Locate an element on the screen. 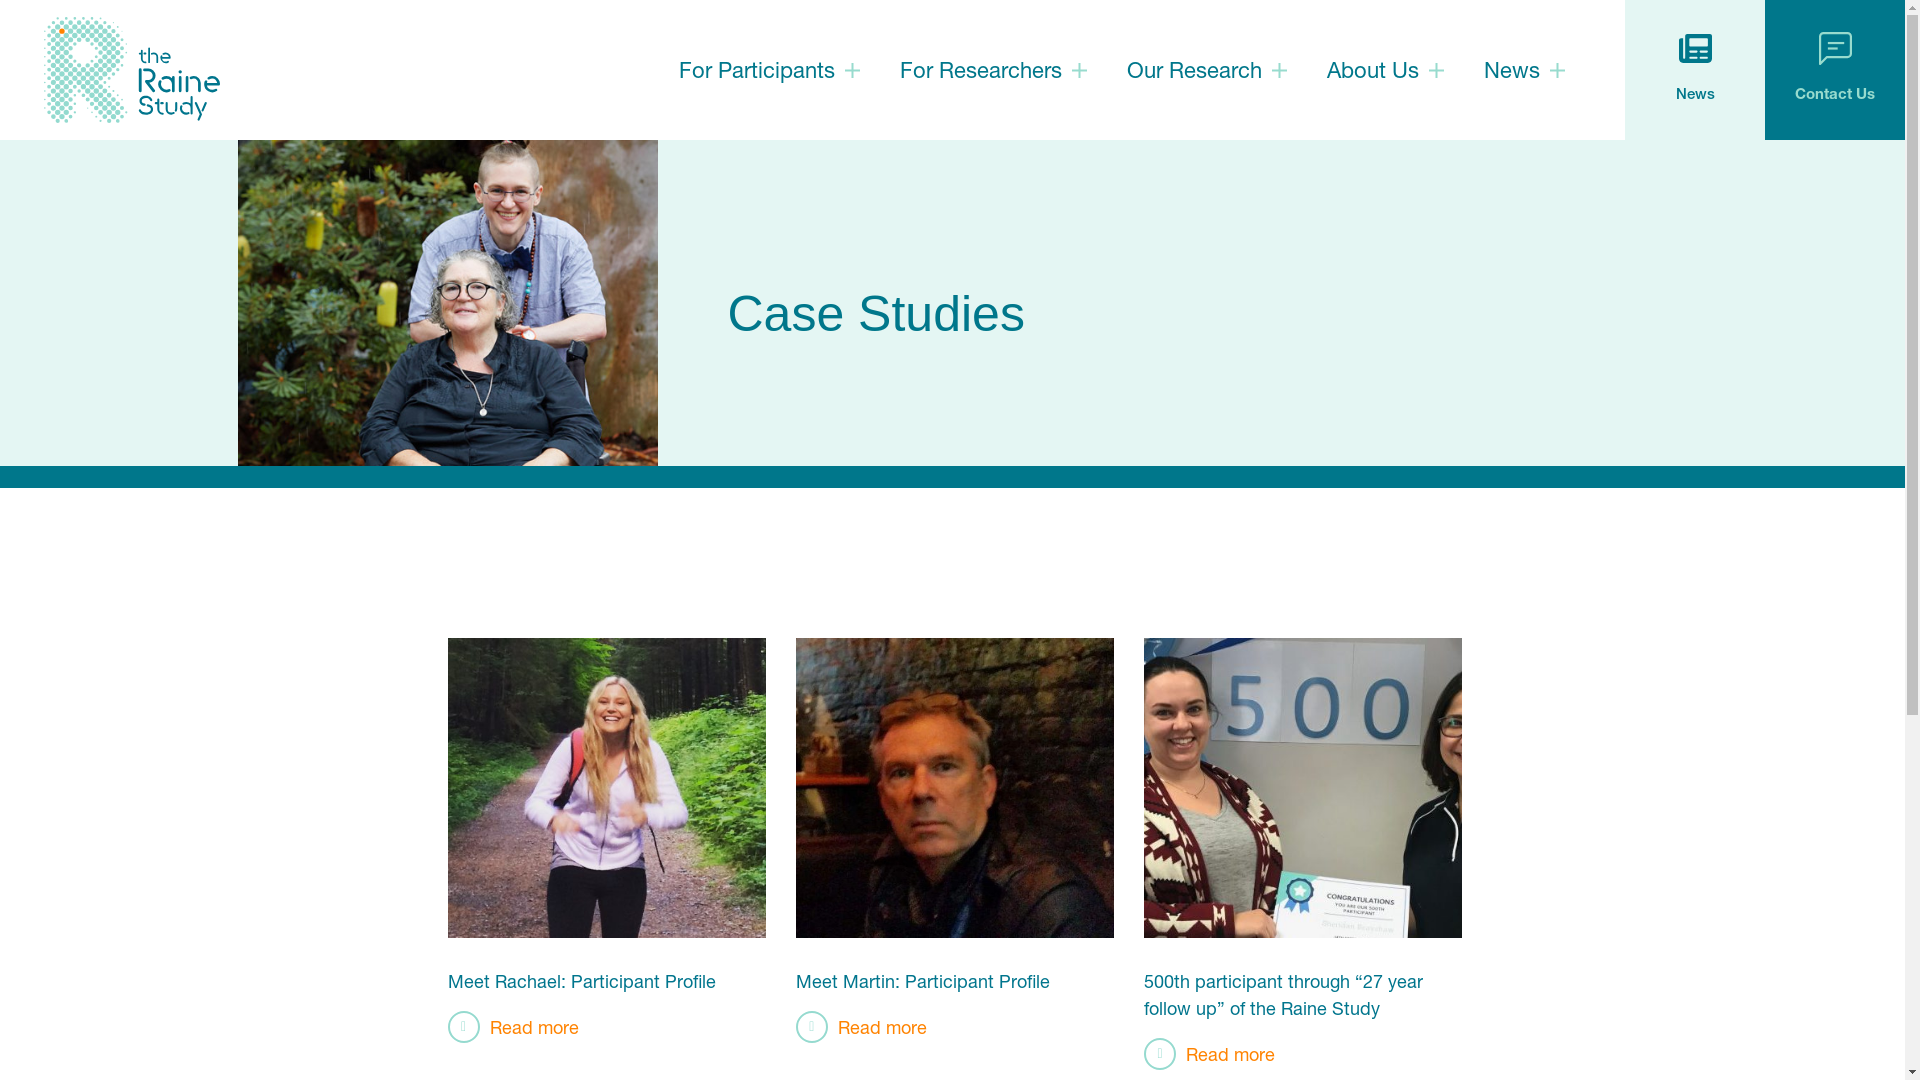  For Researchers is located at coordinates (981, 70).